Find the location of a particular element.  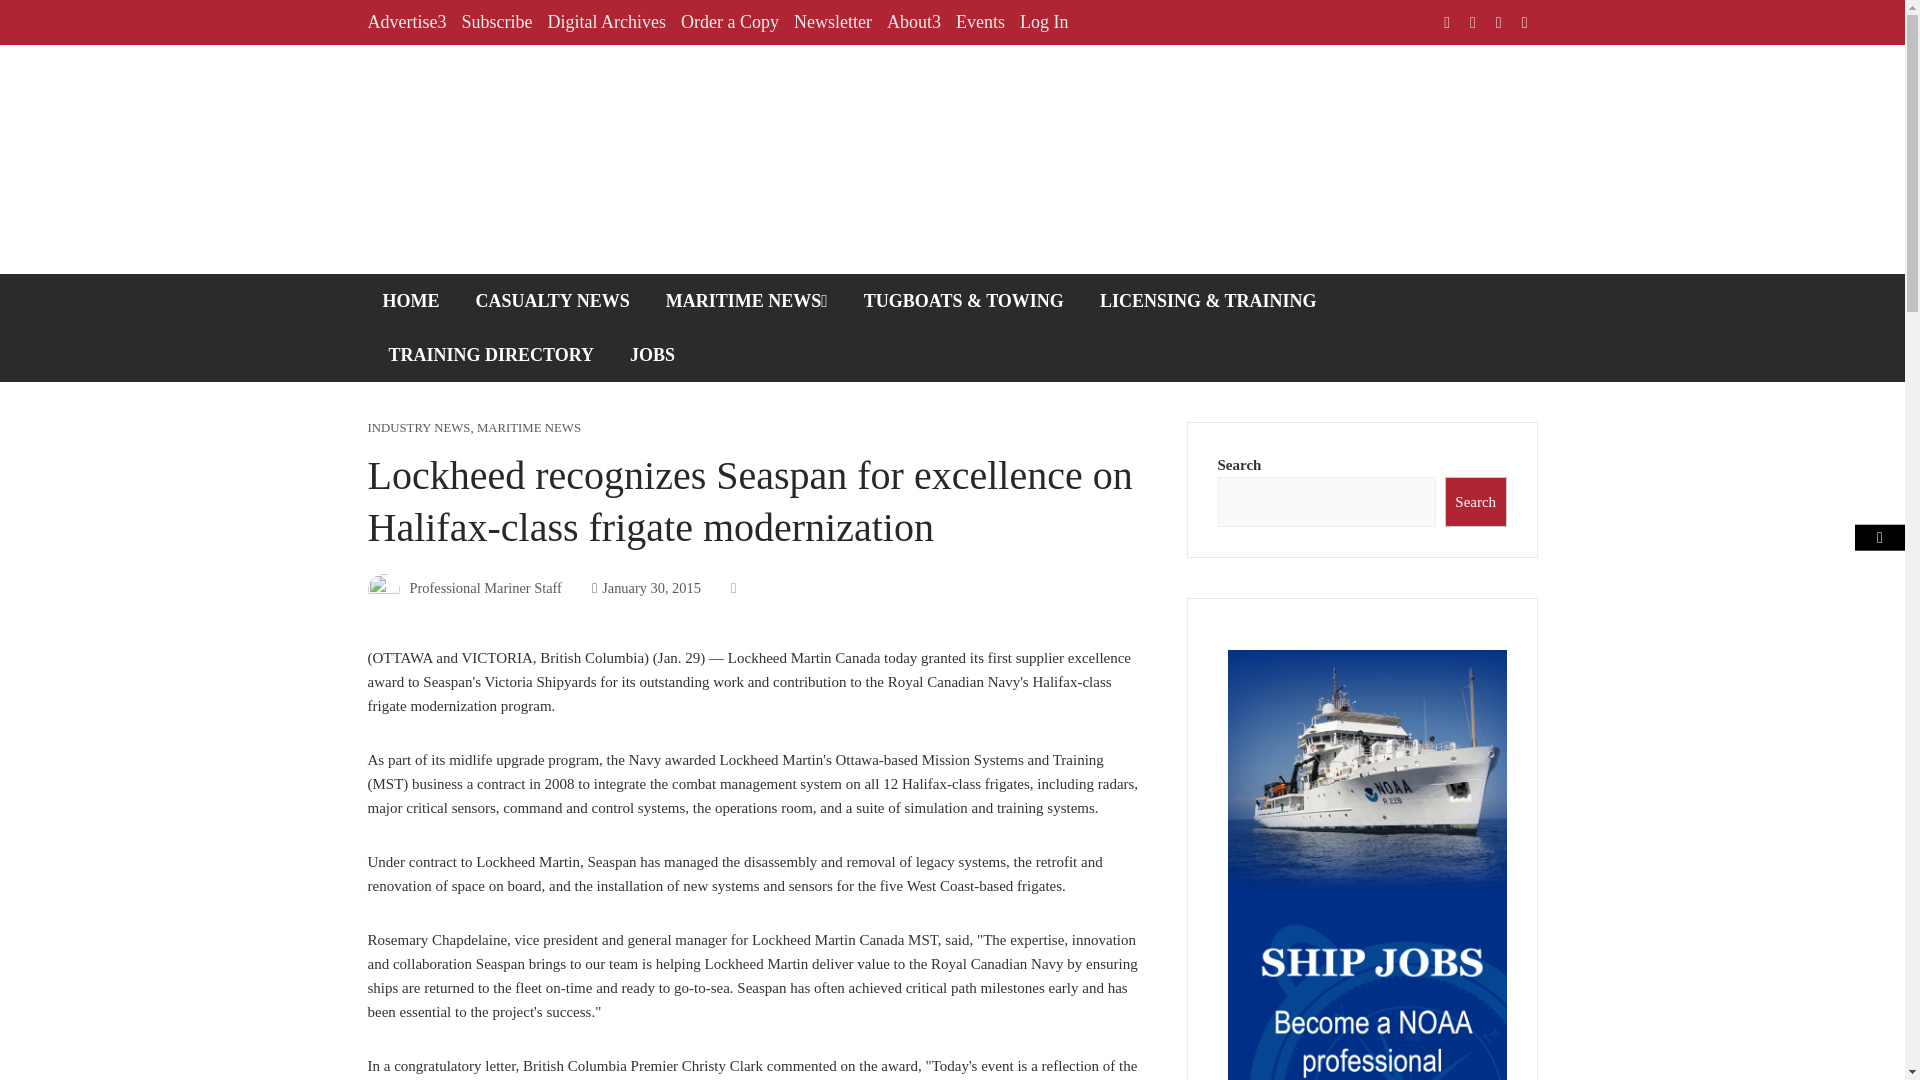

Subscribe is located at coordinates (496, 22).